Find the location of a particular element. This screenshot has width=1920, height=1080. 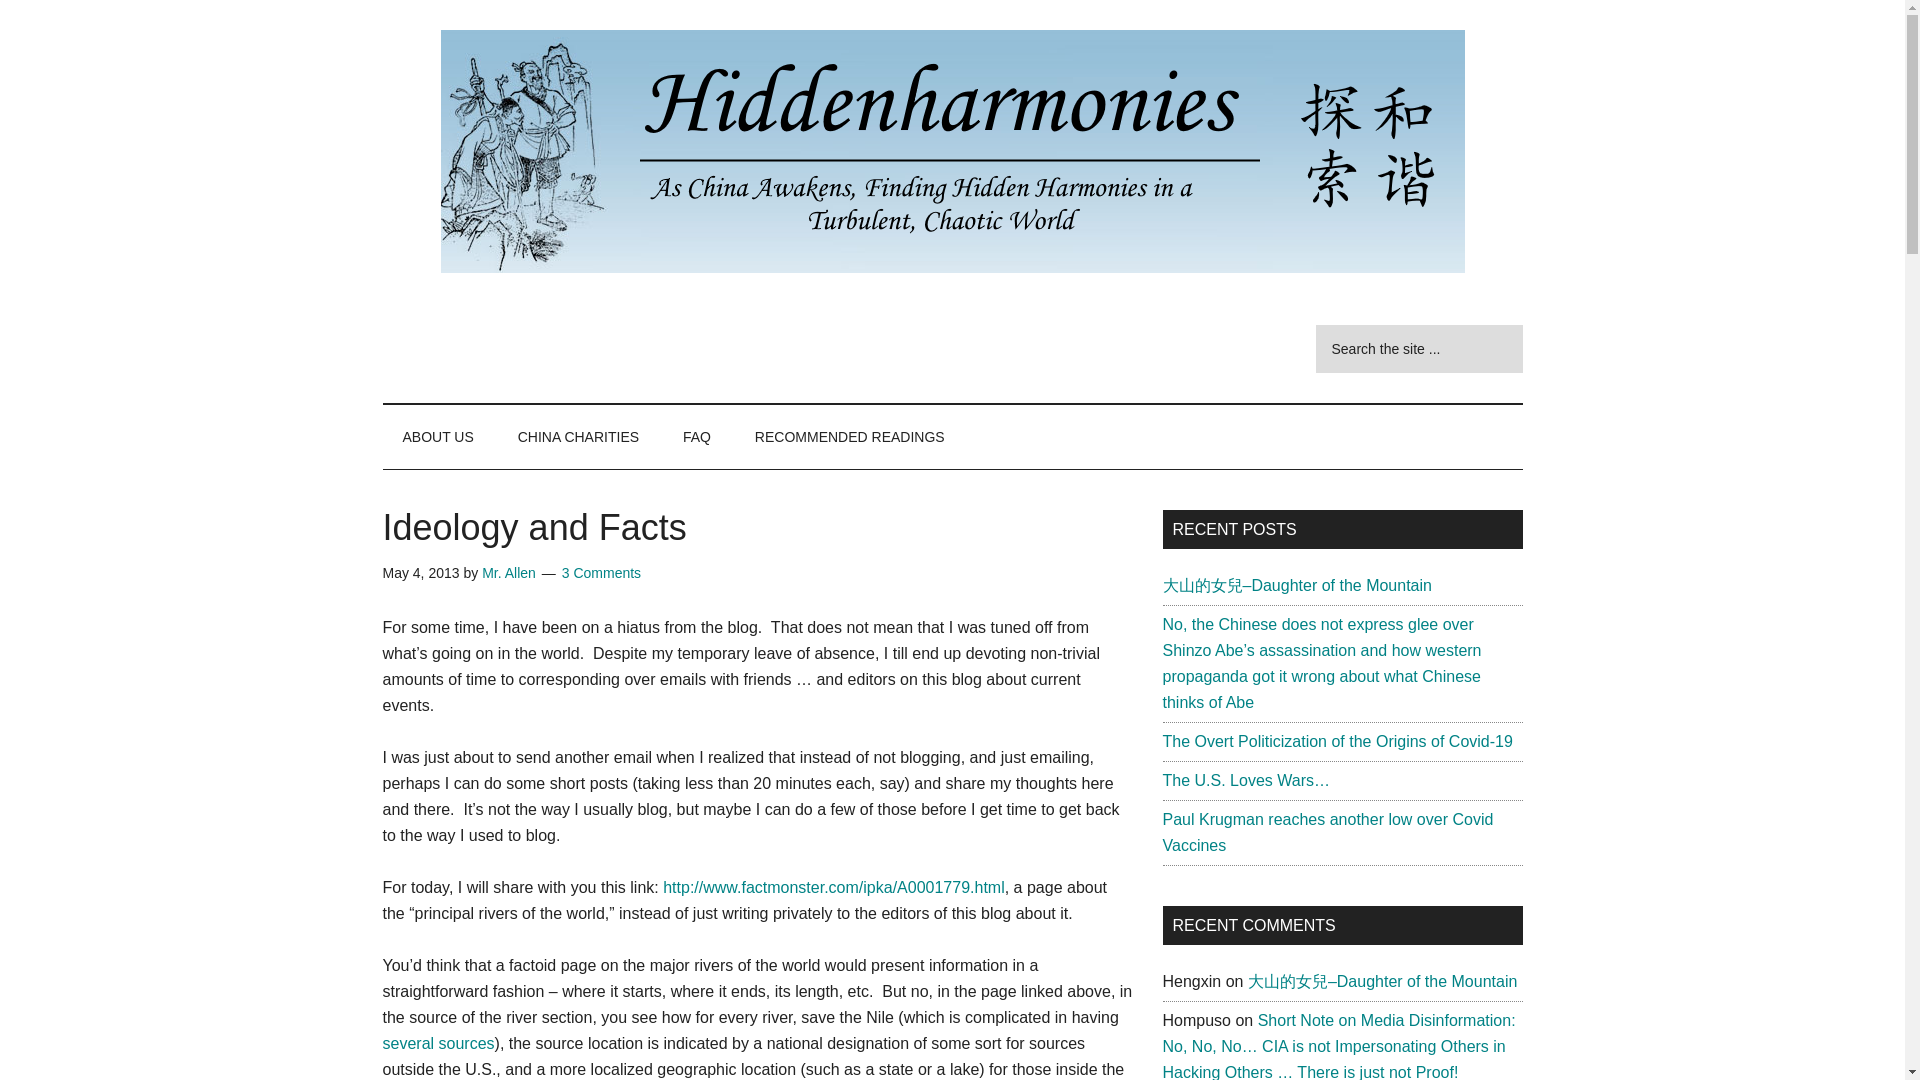

Paul Krugman reaches another low over Covid Vaccines is located at coordinates (1327, 832).